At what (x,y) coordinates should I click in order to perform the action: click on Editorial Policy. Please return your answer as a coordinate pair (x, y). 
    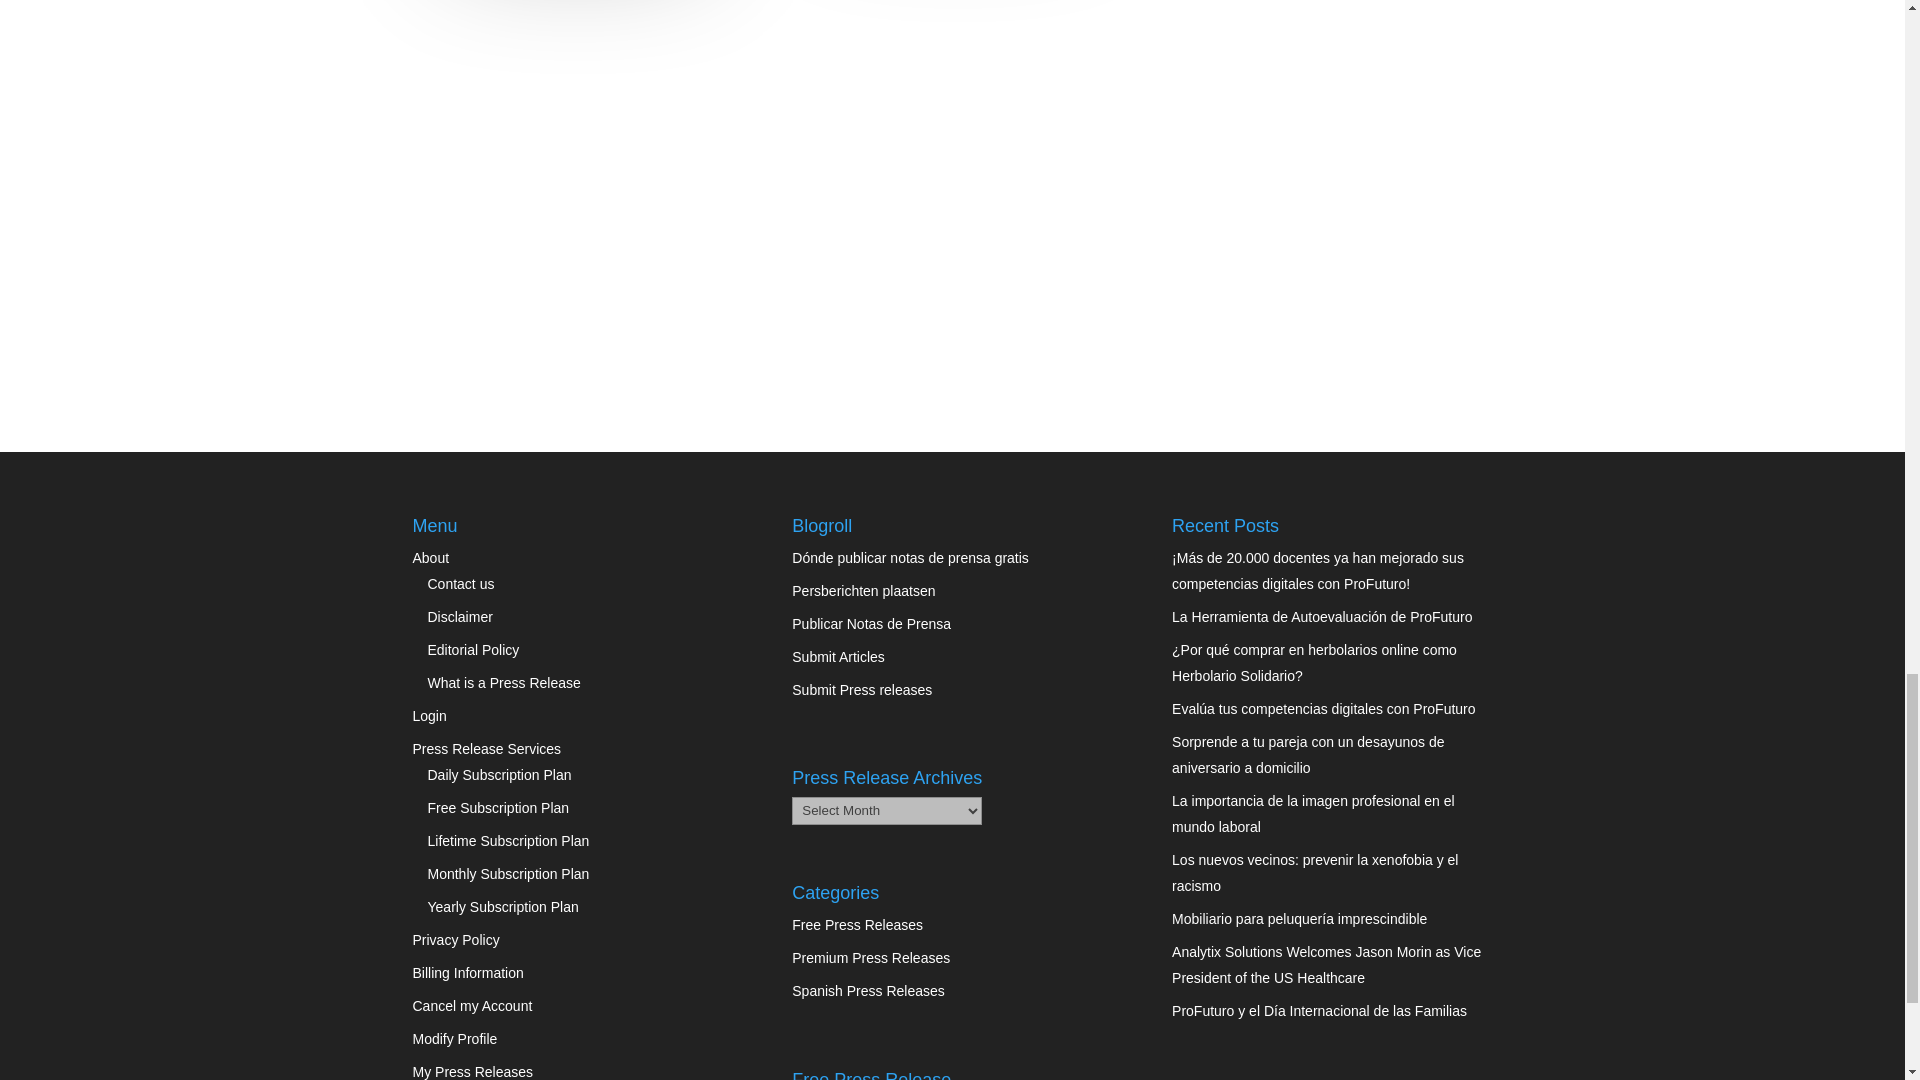
    Looking at the image, I should click on (474, 649).